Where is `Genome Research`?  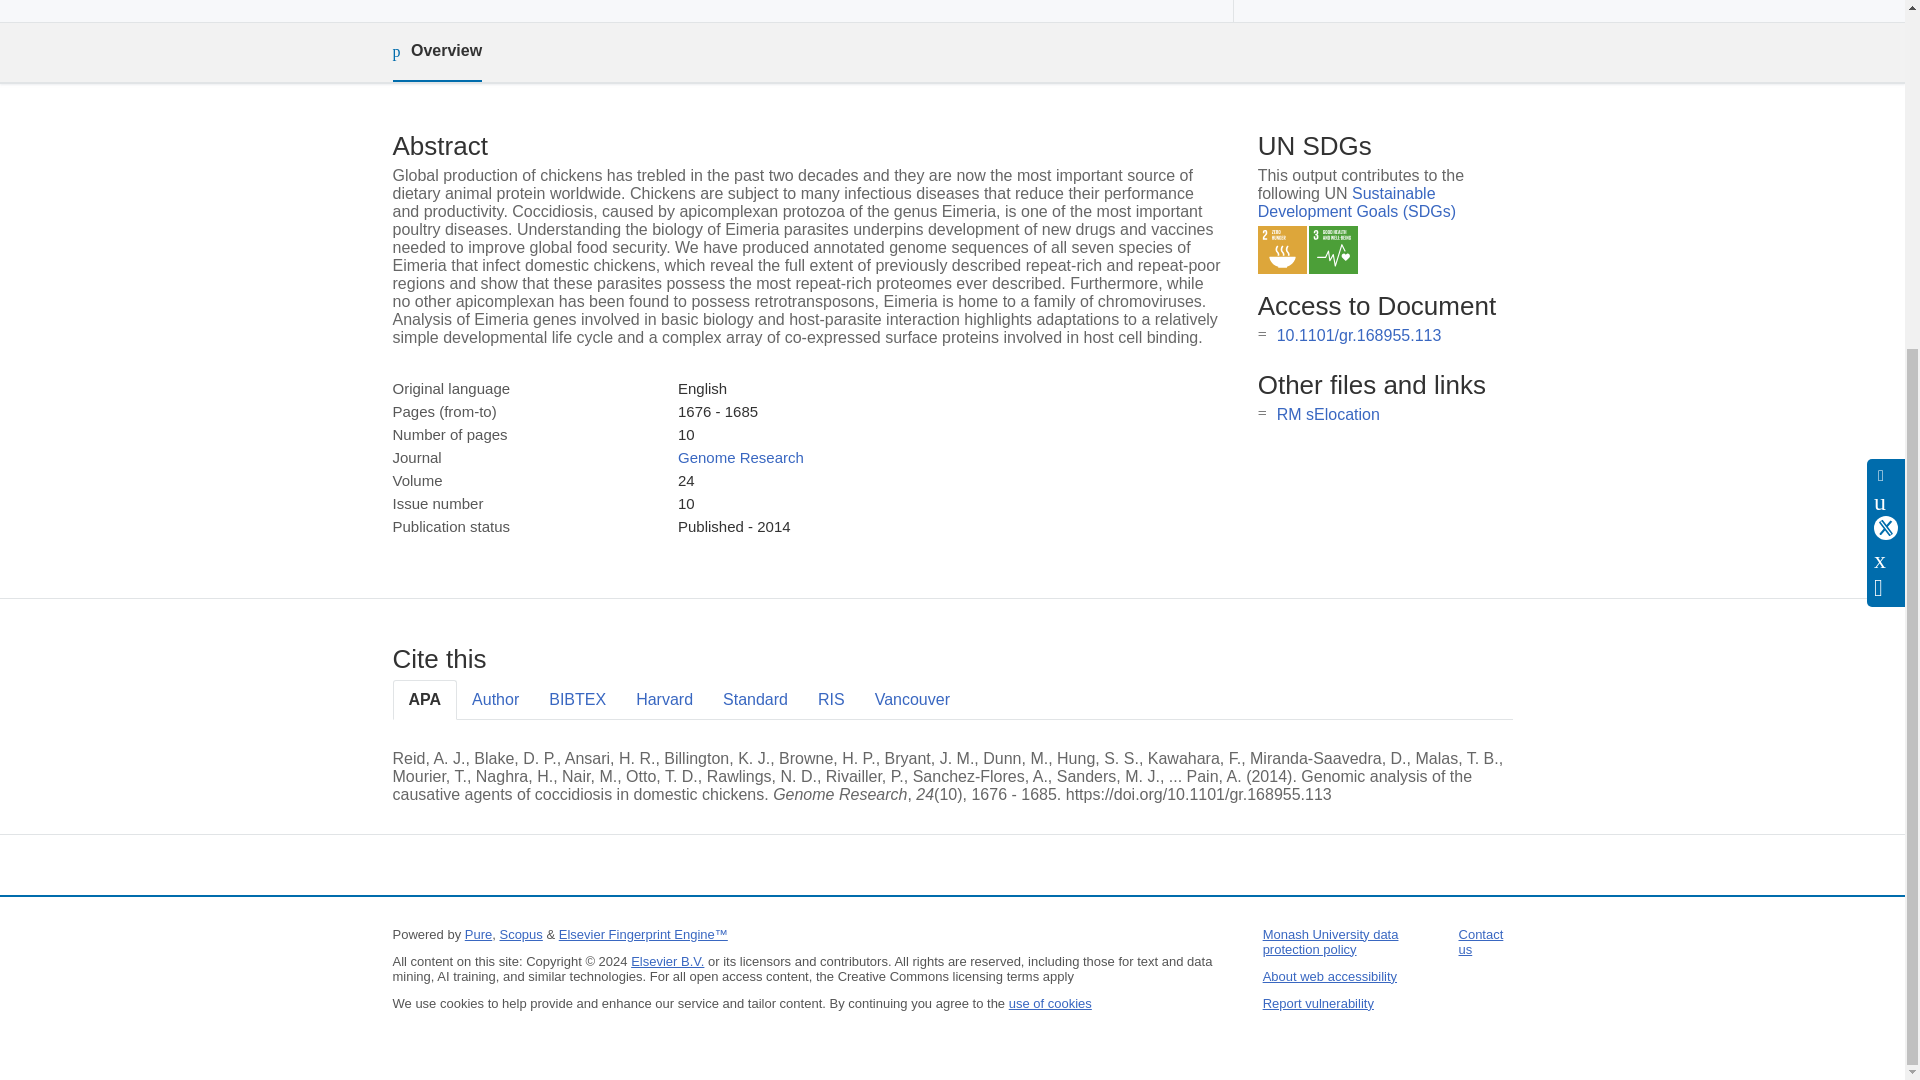 Genome Research is located at coordinates (740, 457).